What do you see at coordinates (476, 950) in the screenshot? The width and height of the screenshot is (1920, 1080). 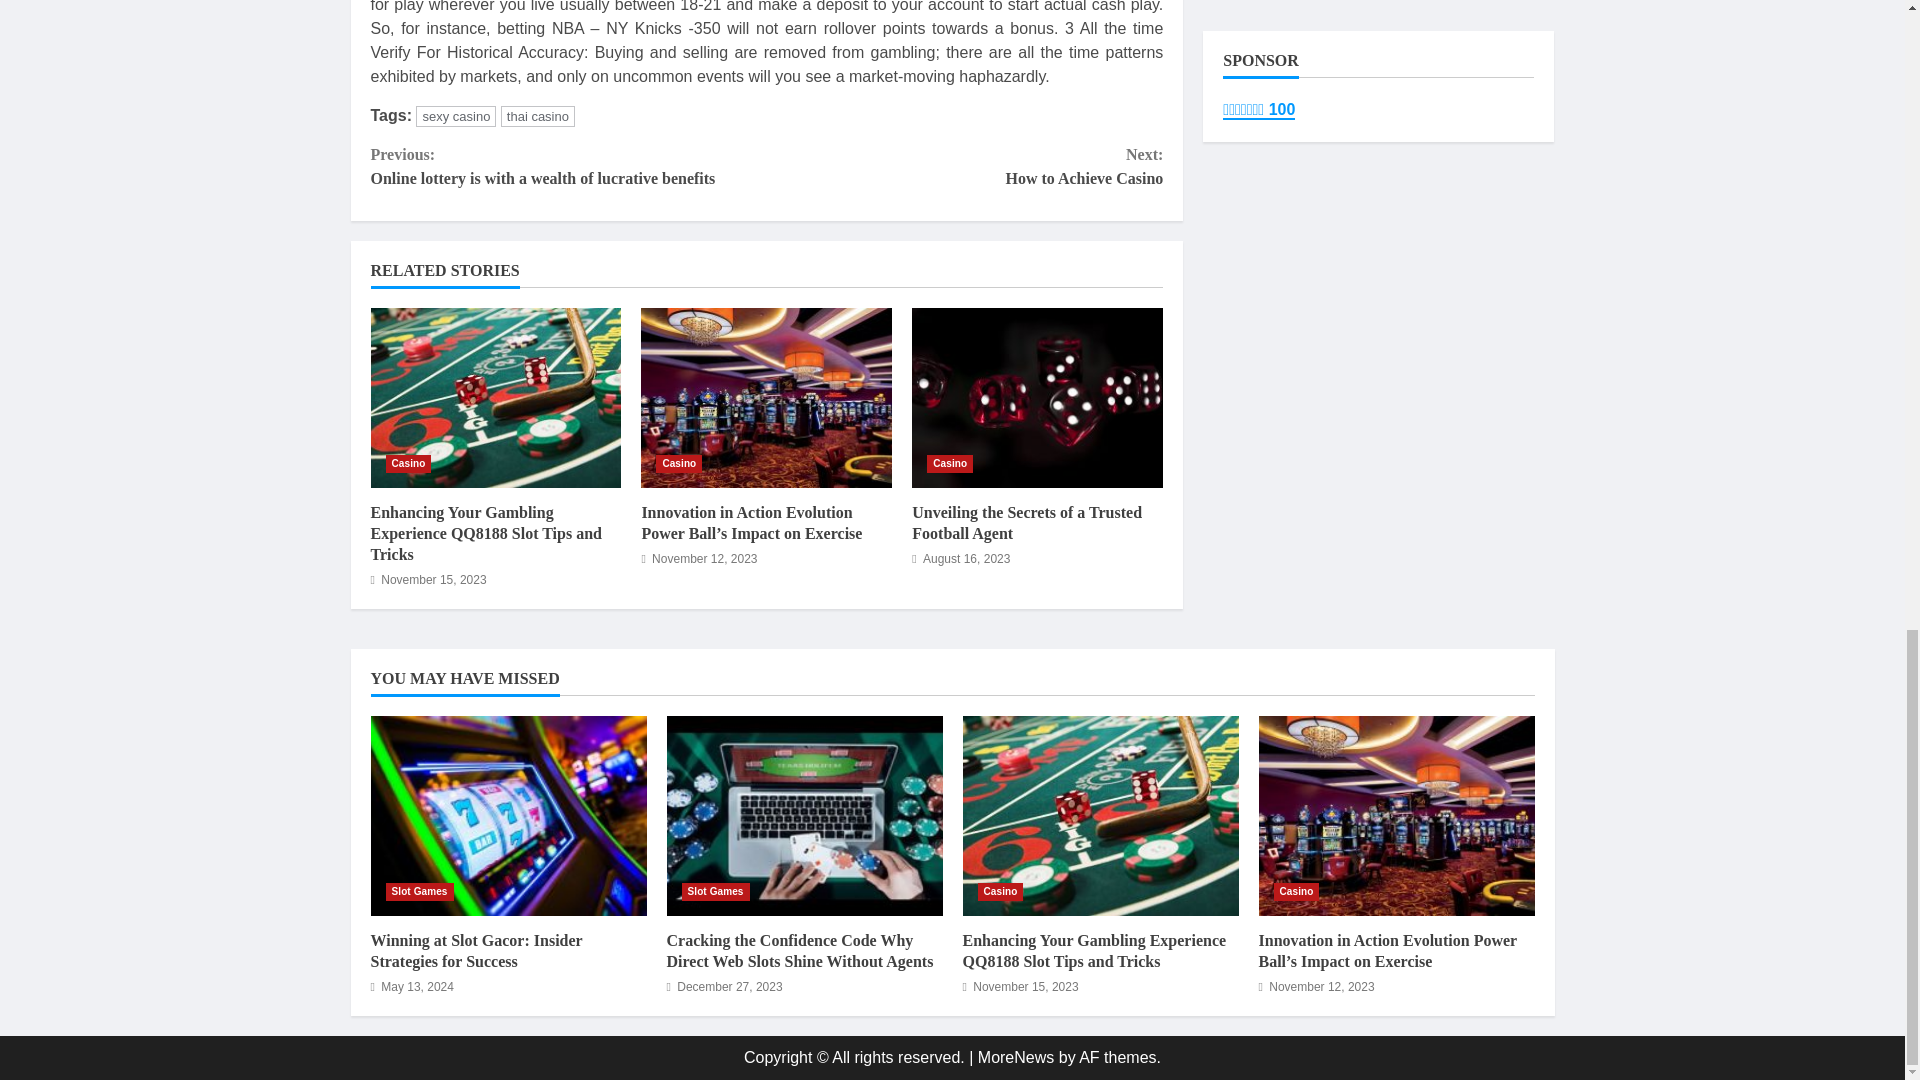 I see `Winning at Slot Gacor: Insider Strategies for Success` at bounding box center [476, 950].